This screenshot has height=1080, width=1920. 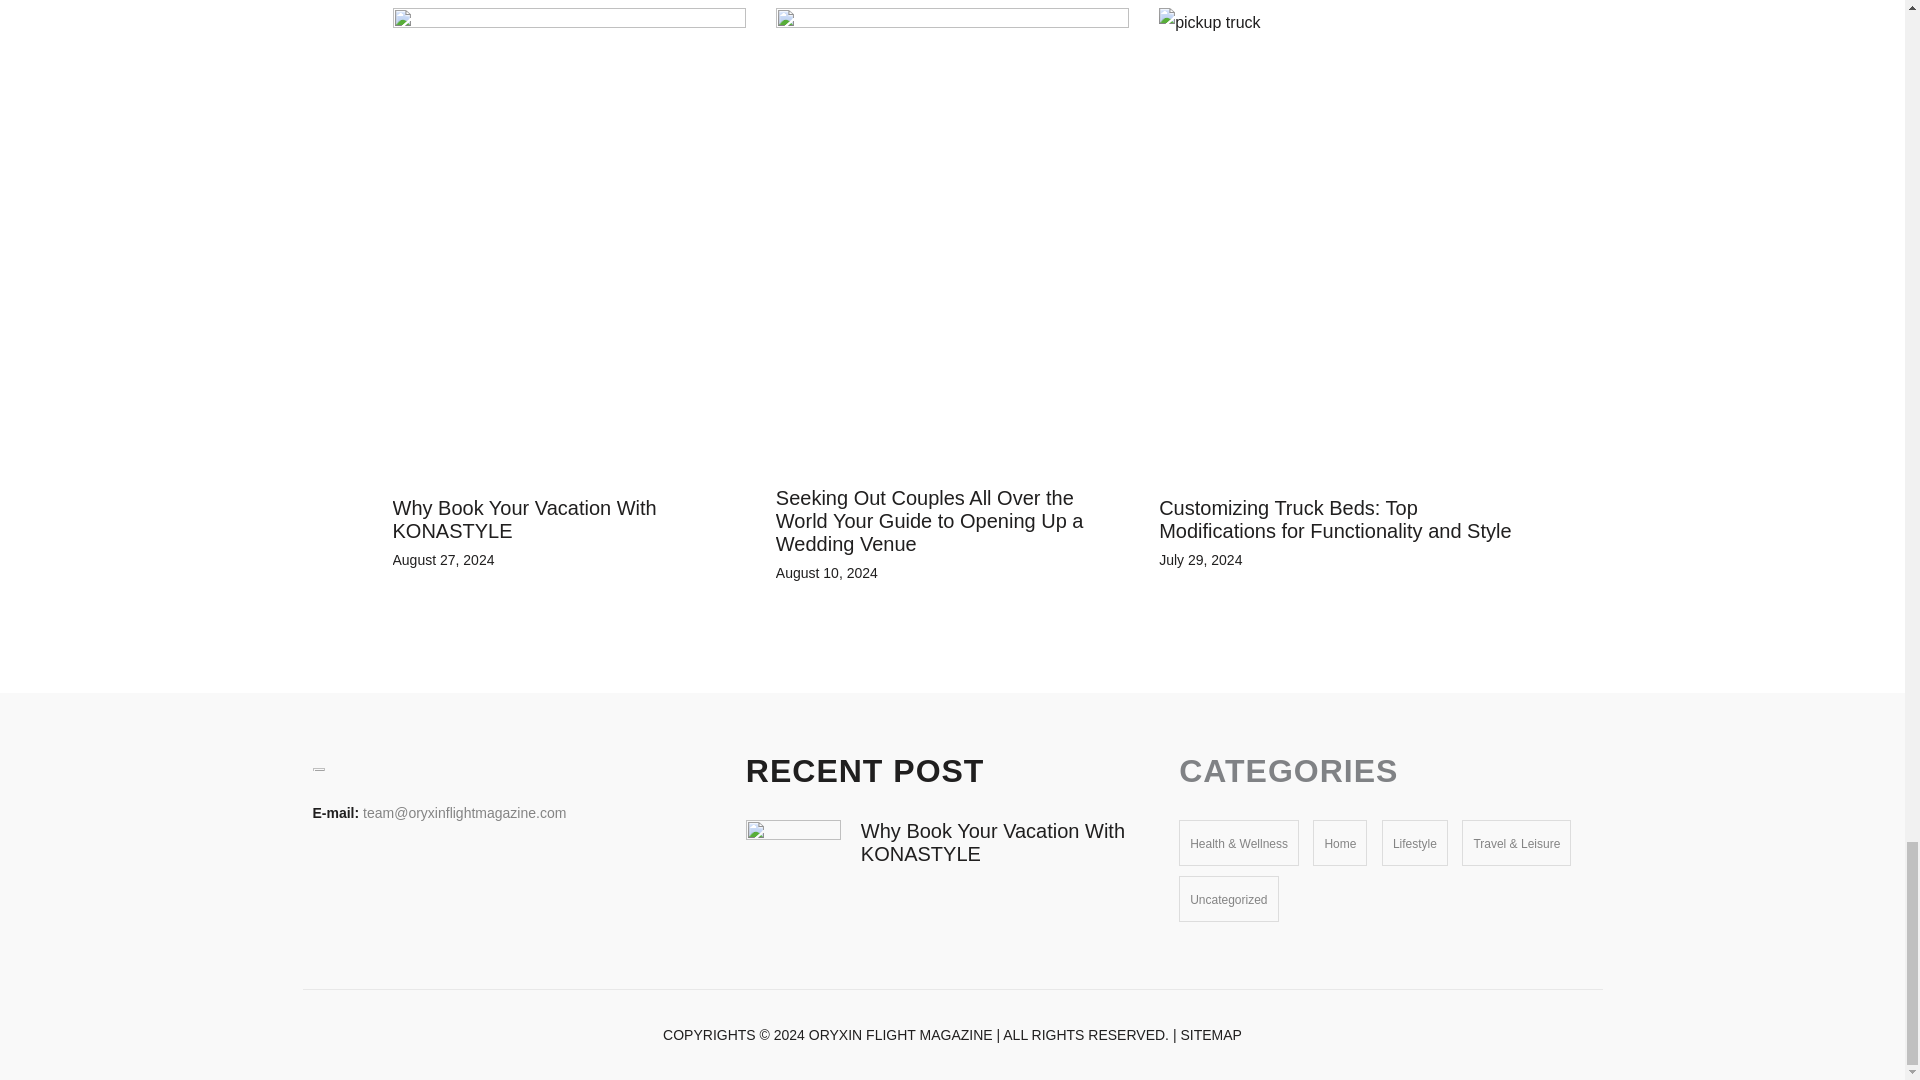 I want to click on Why Book Your Vacation With KONASTYLE, so click(x=524, y=519).